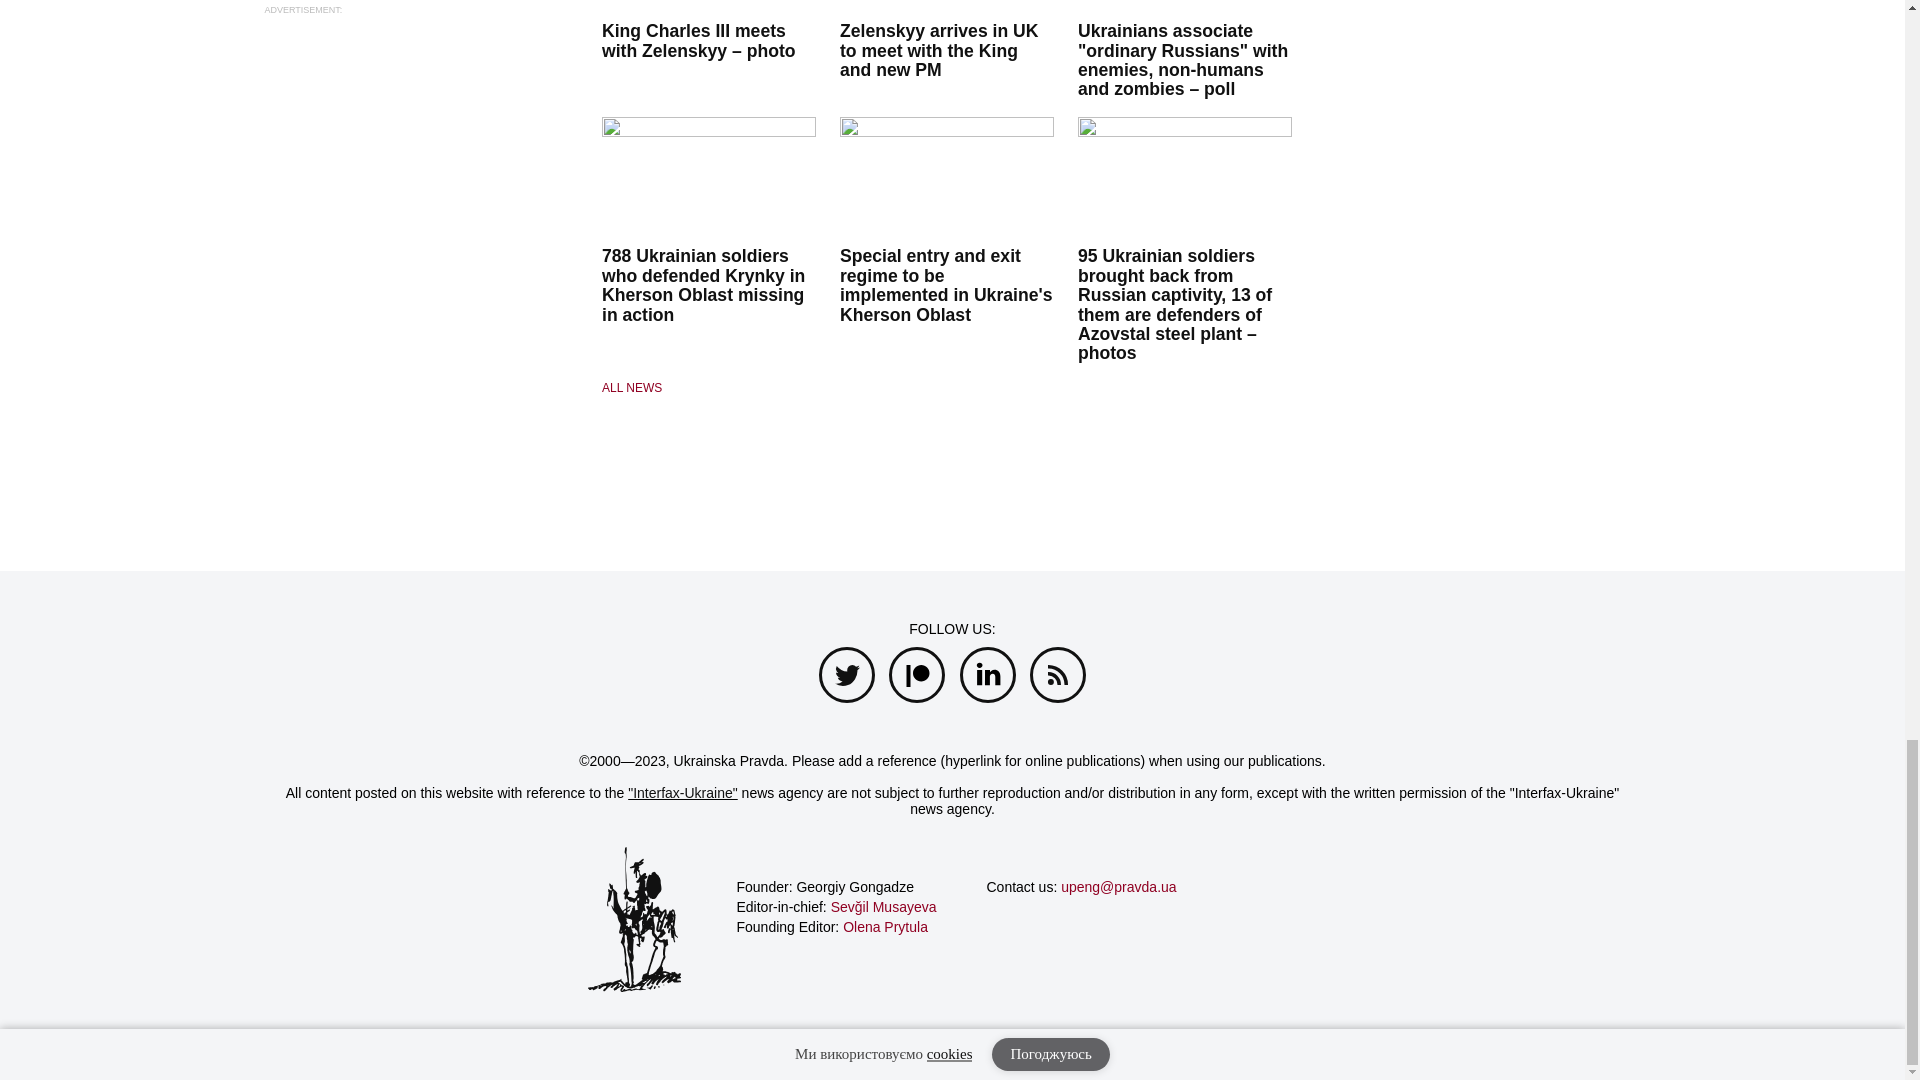  Describe the element at coordinates (939, 50) in the screenshot. I see `Zelenskyy arrives in UK to meet with the King and new PM` at that location.